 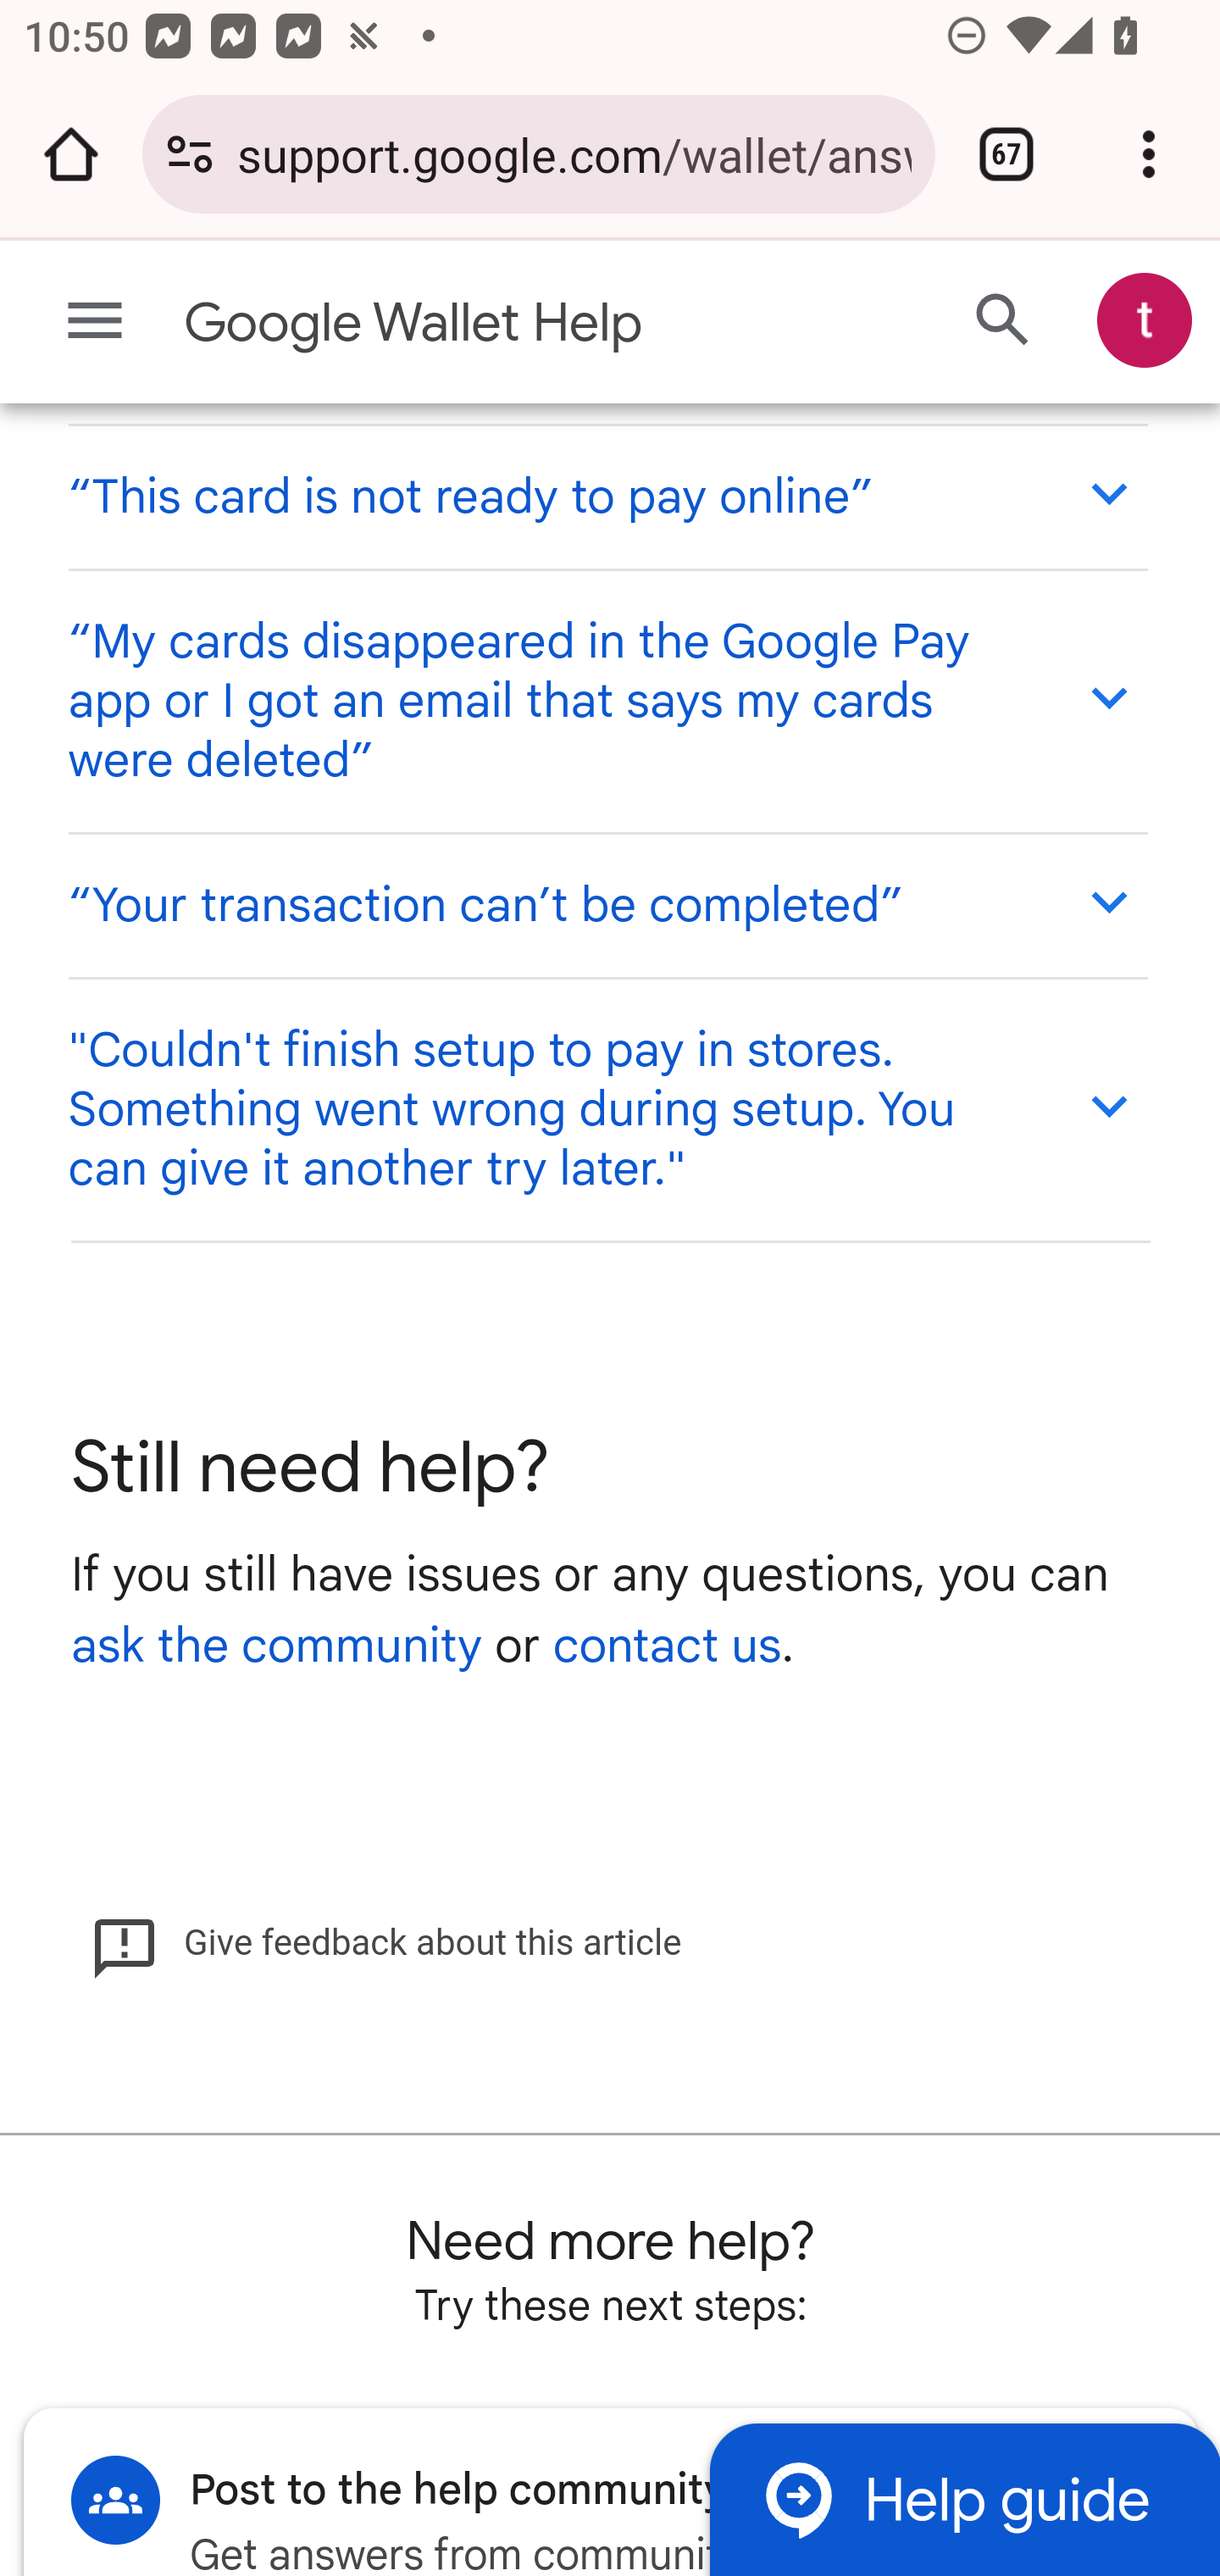 What do you see at coordinates (607, 497) in the screenshot?
I see `“This card is not ready to pay online”` at bounding box center [607, 497].